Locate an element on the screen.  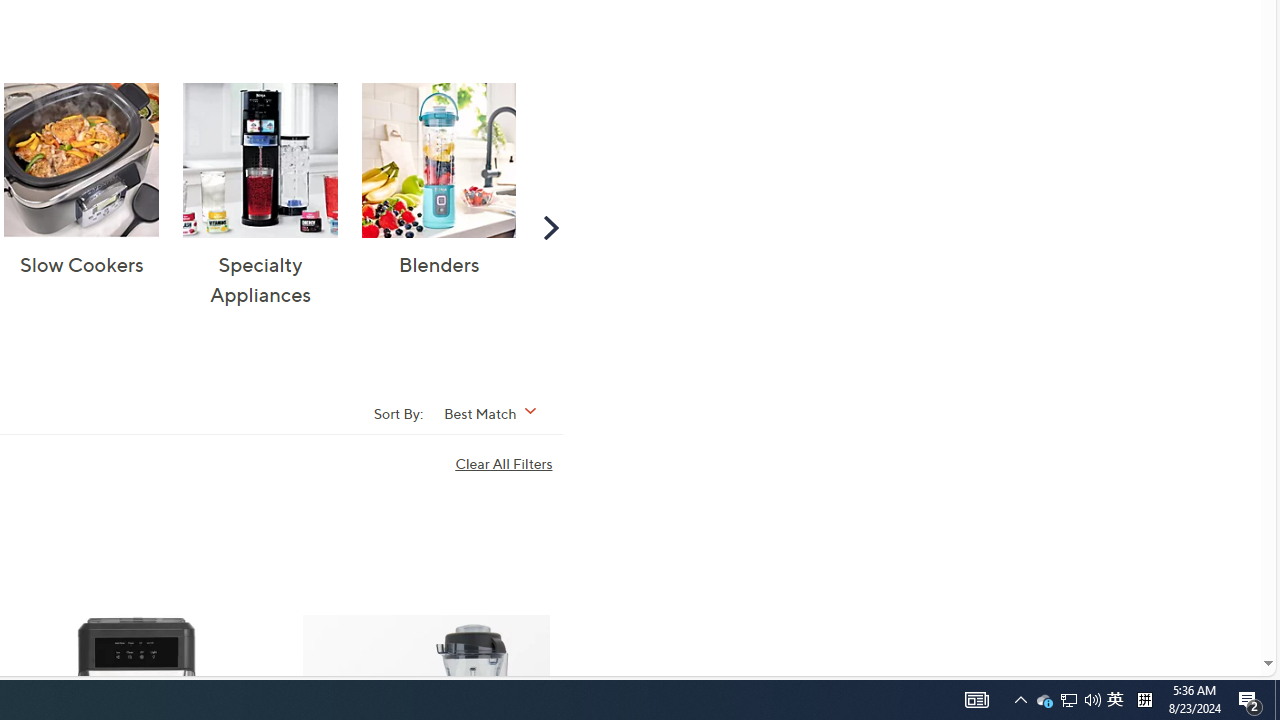
Slow Cookers is located at coordinates (82, 160).